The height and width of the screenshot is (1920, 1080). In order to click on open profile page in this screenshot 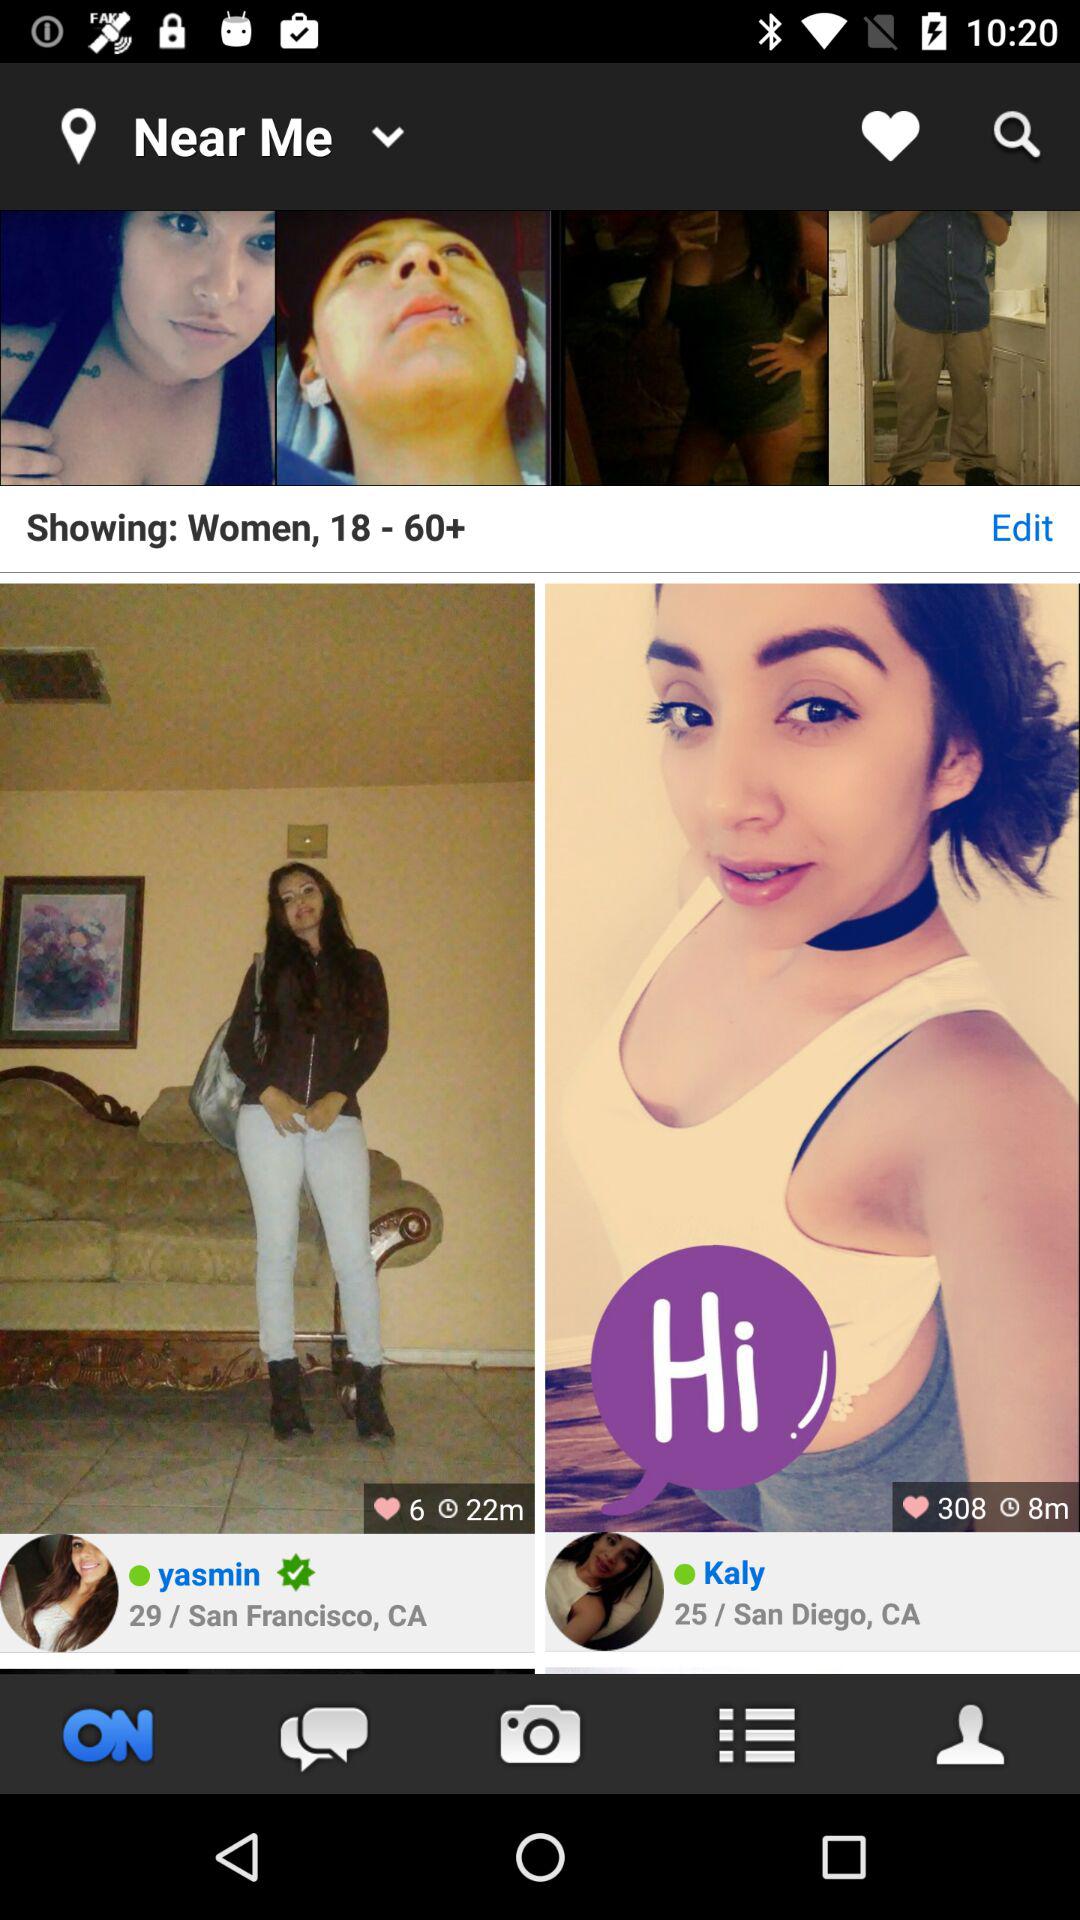, I will do `click(972, 1734)`.